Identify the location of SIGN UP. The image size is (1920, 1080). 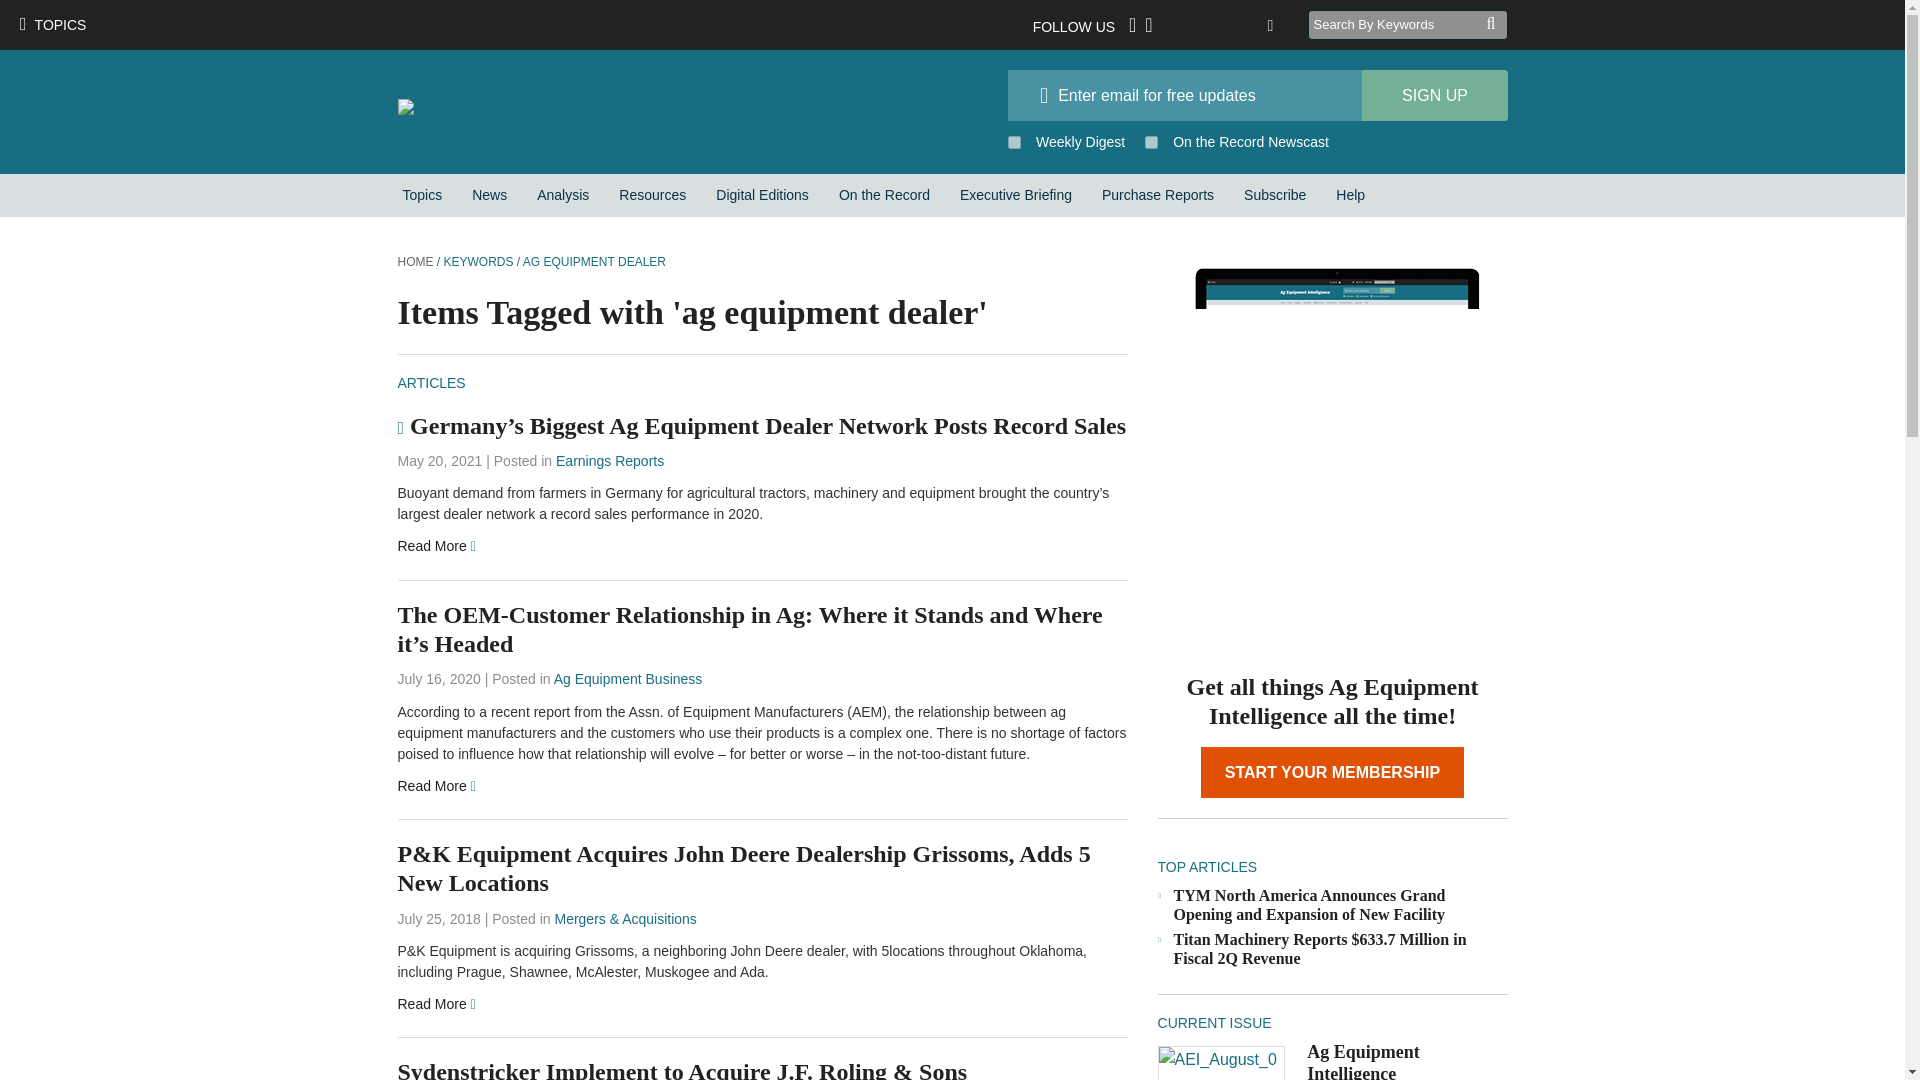
(1434, 95).